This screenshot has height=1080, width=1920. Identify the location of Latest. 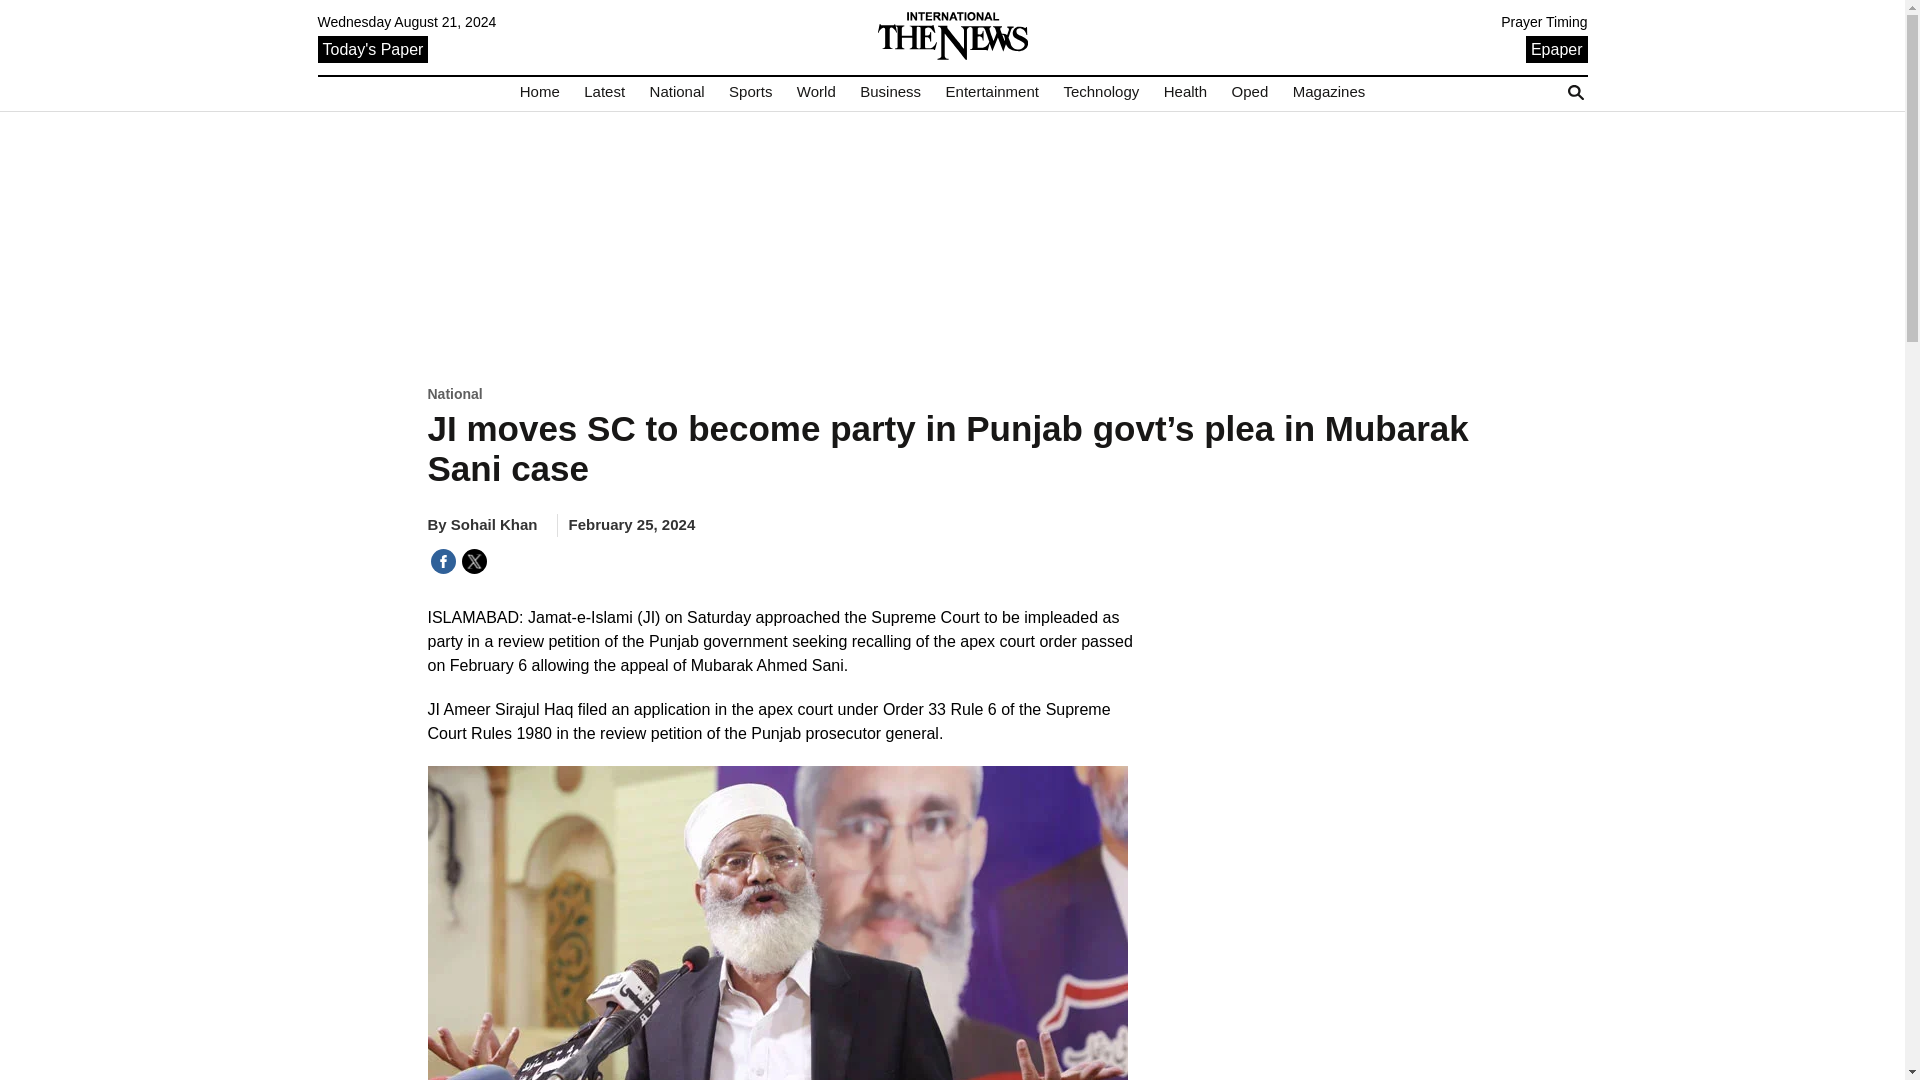
(604, 92).